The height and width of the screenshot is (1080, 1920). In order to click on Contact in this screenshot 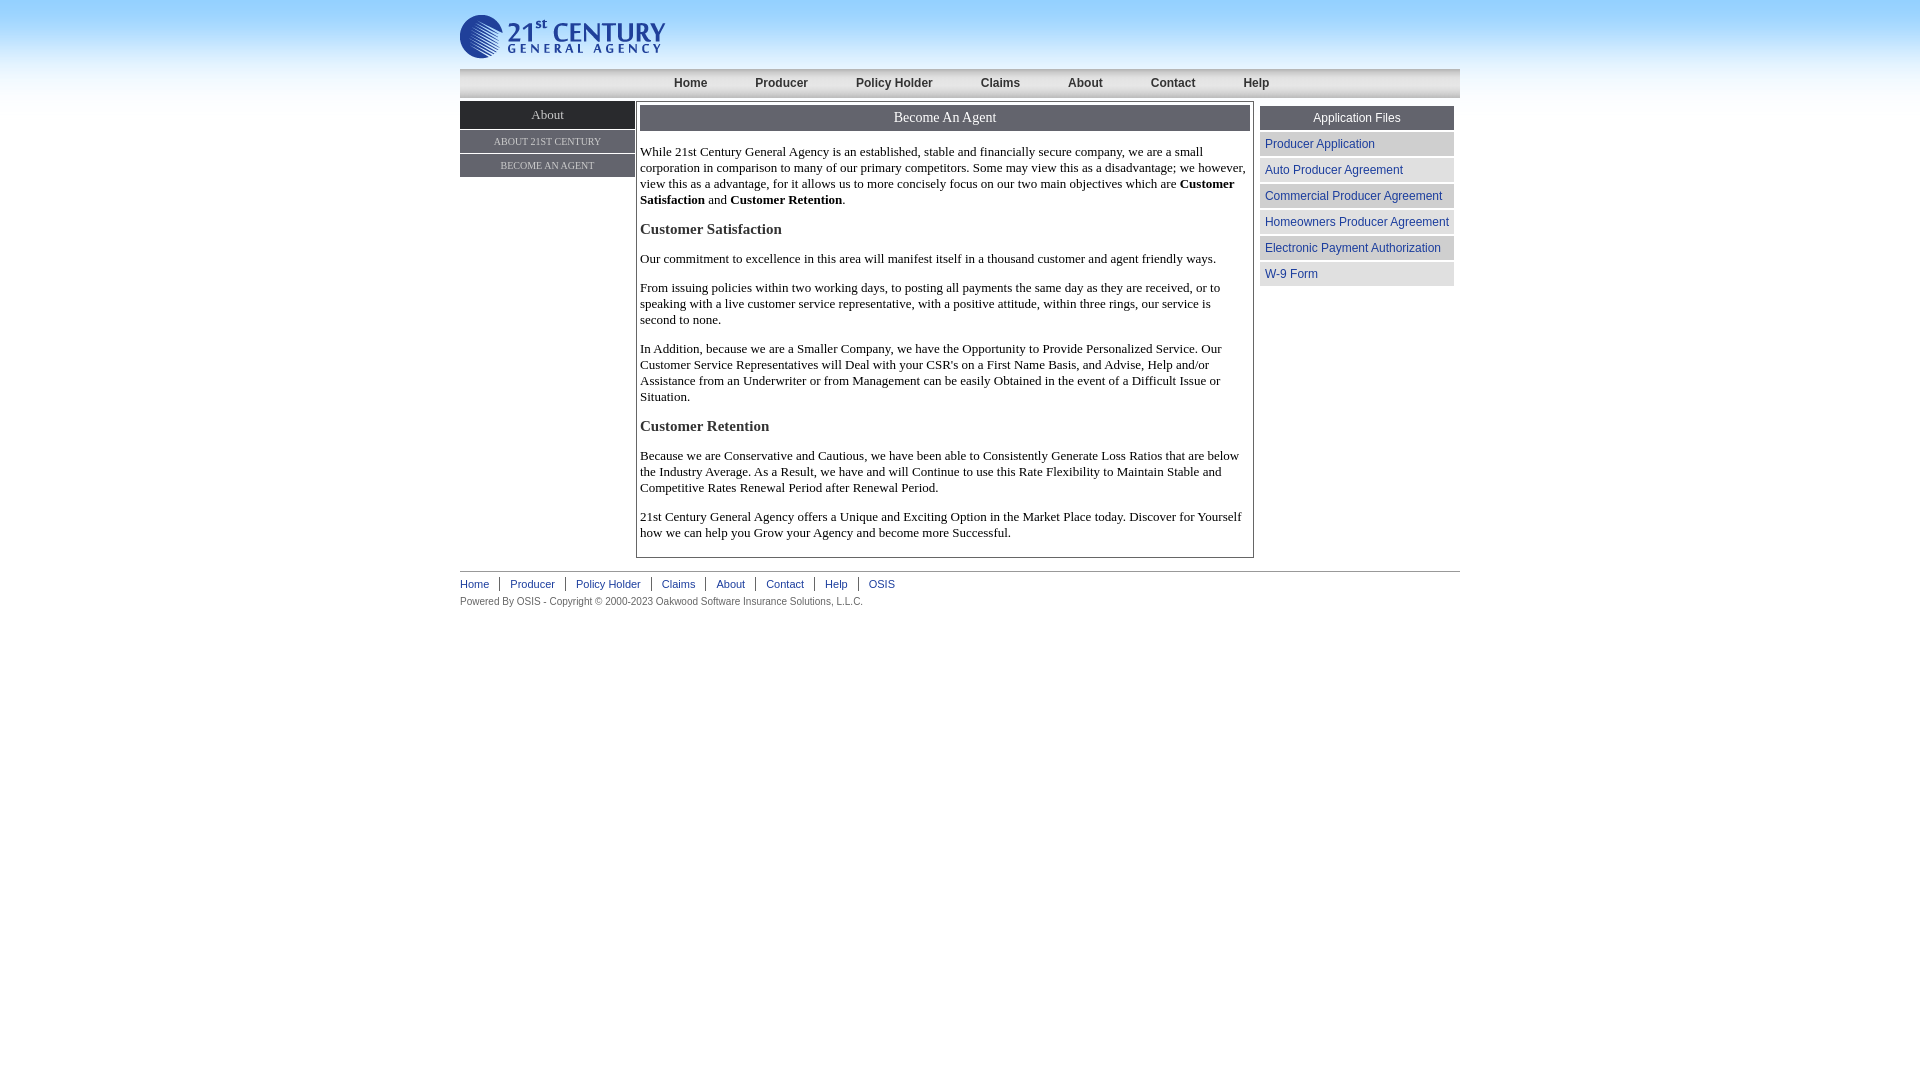, I will do `click(785, 584)`.